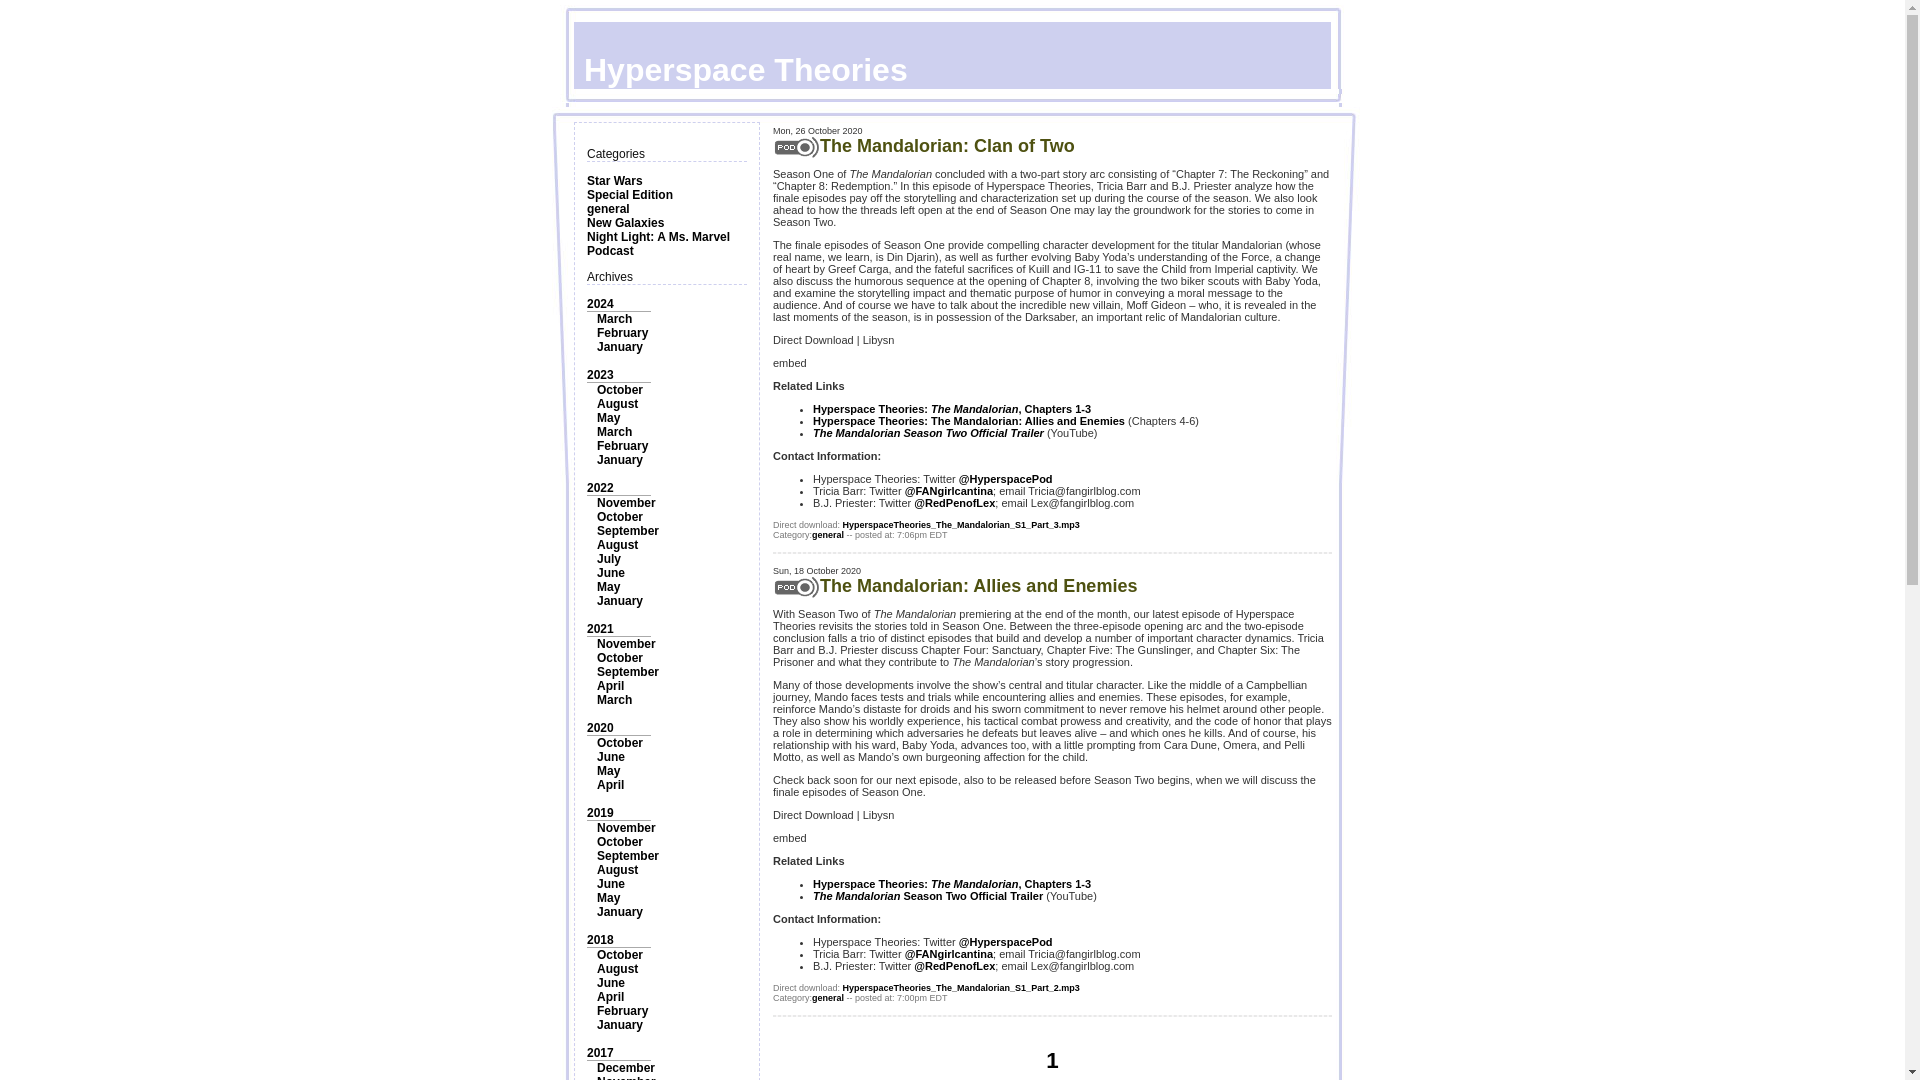 This screenshot has width=1920, height=1080. I want to click on 2022, so click(600, 487).